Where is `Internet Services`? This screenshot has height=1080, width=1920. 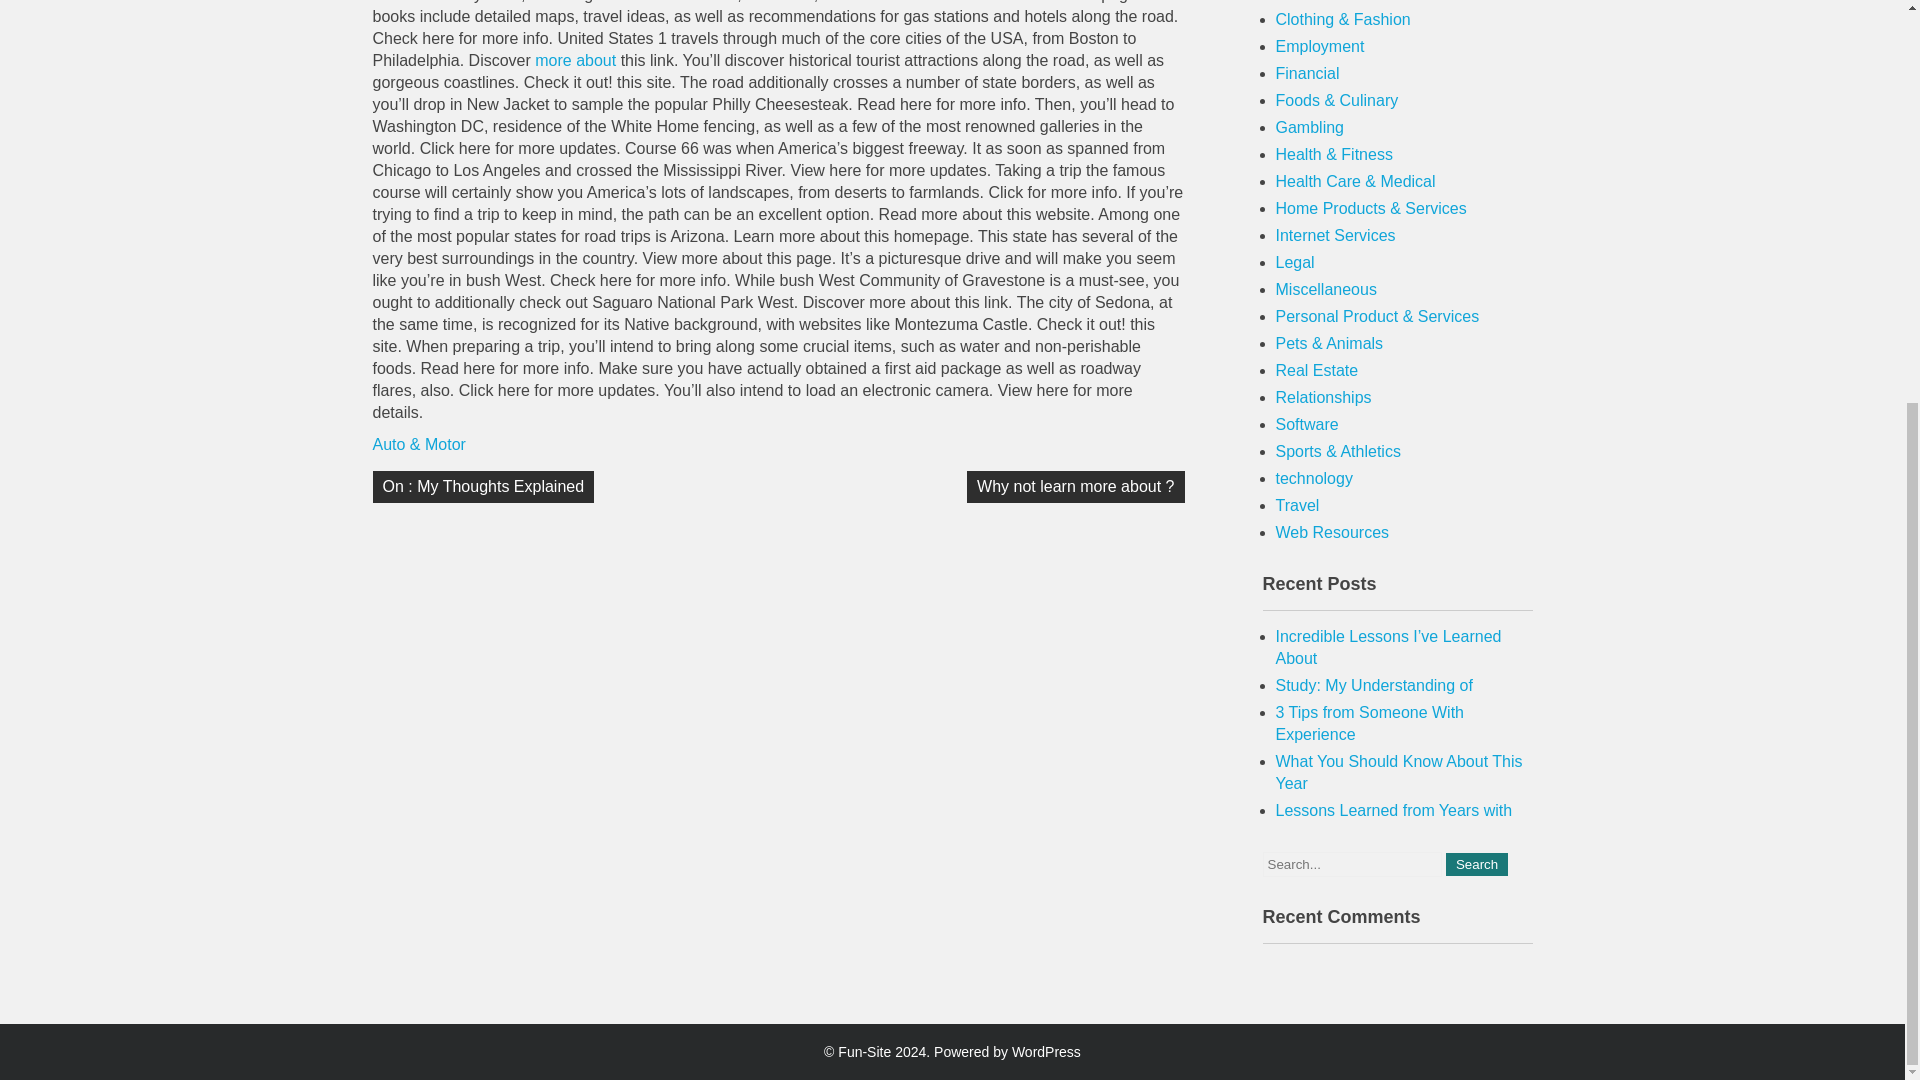
Internet Services is located at coordinates (1336, 235).